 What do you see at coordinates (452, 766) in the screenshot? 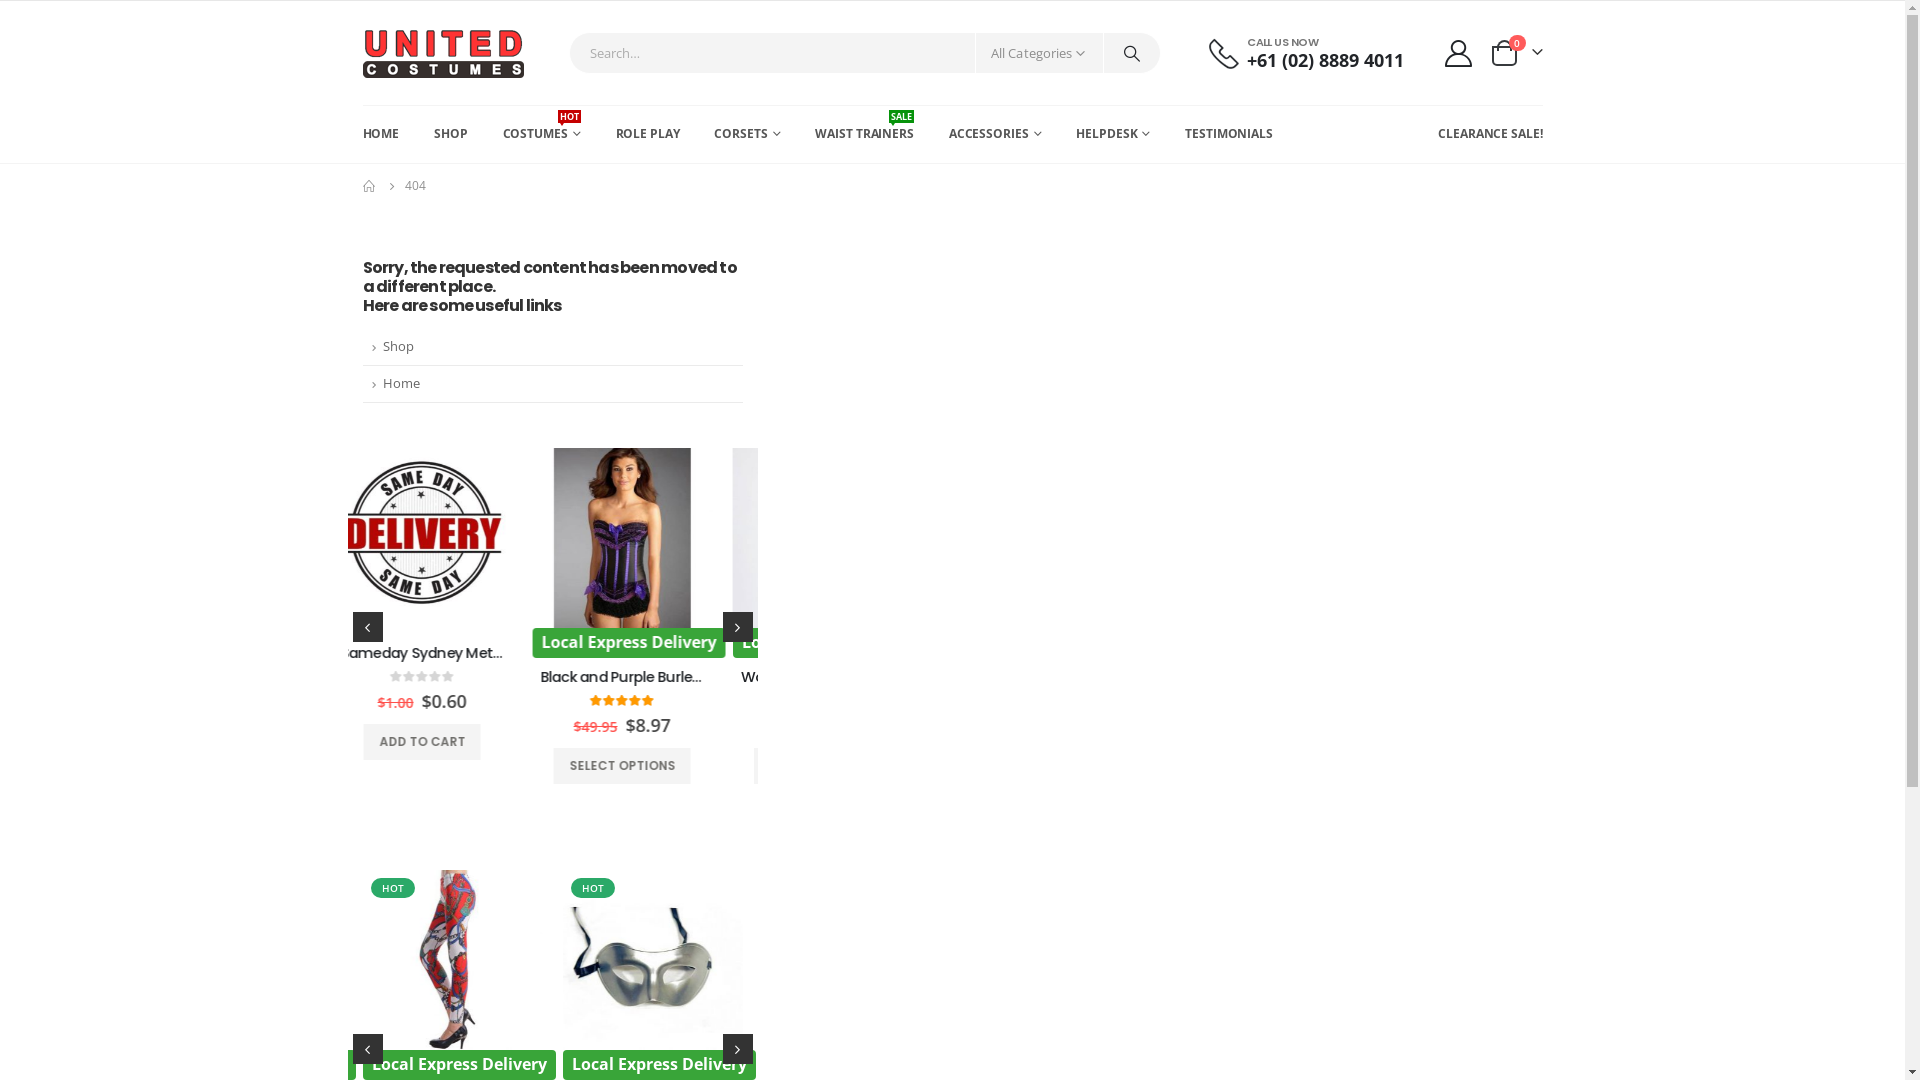
I see `SELECT OPTIONS` at bounding box center [452, 766].